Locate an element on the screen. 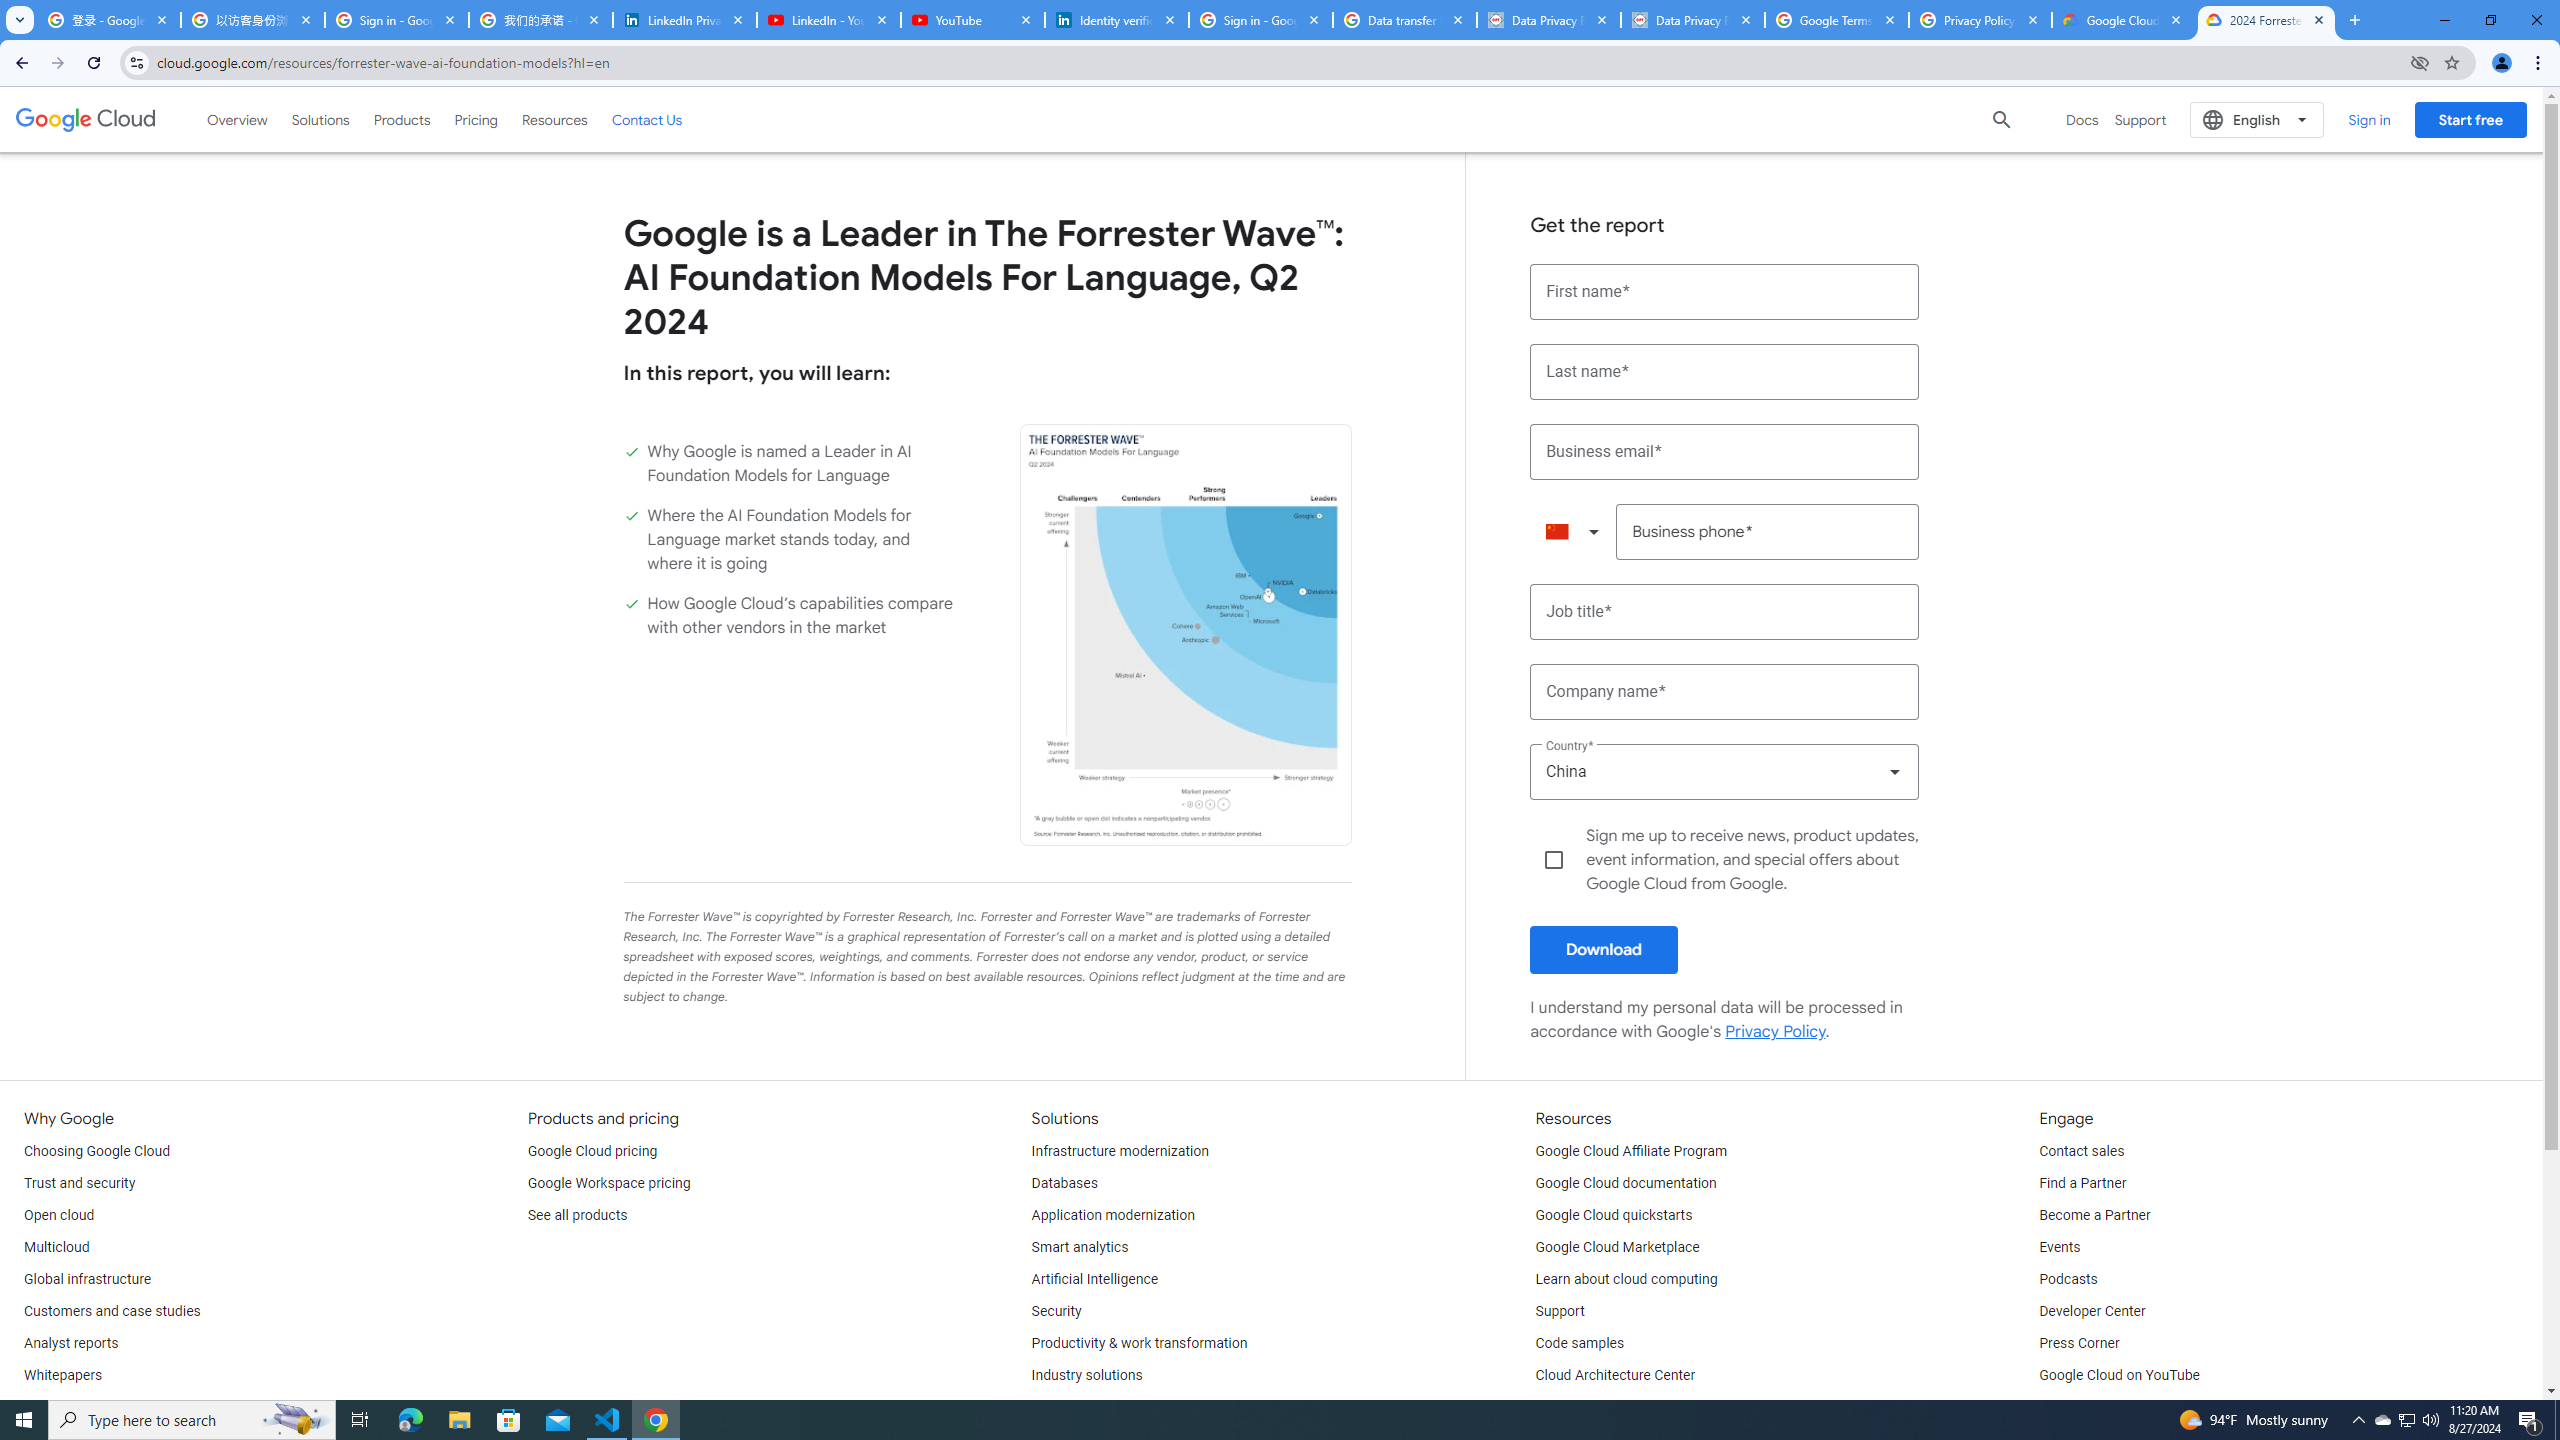 This screenshot has height=1440, width=2560. Pricing is located at coordinates (476, 119).